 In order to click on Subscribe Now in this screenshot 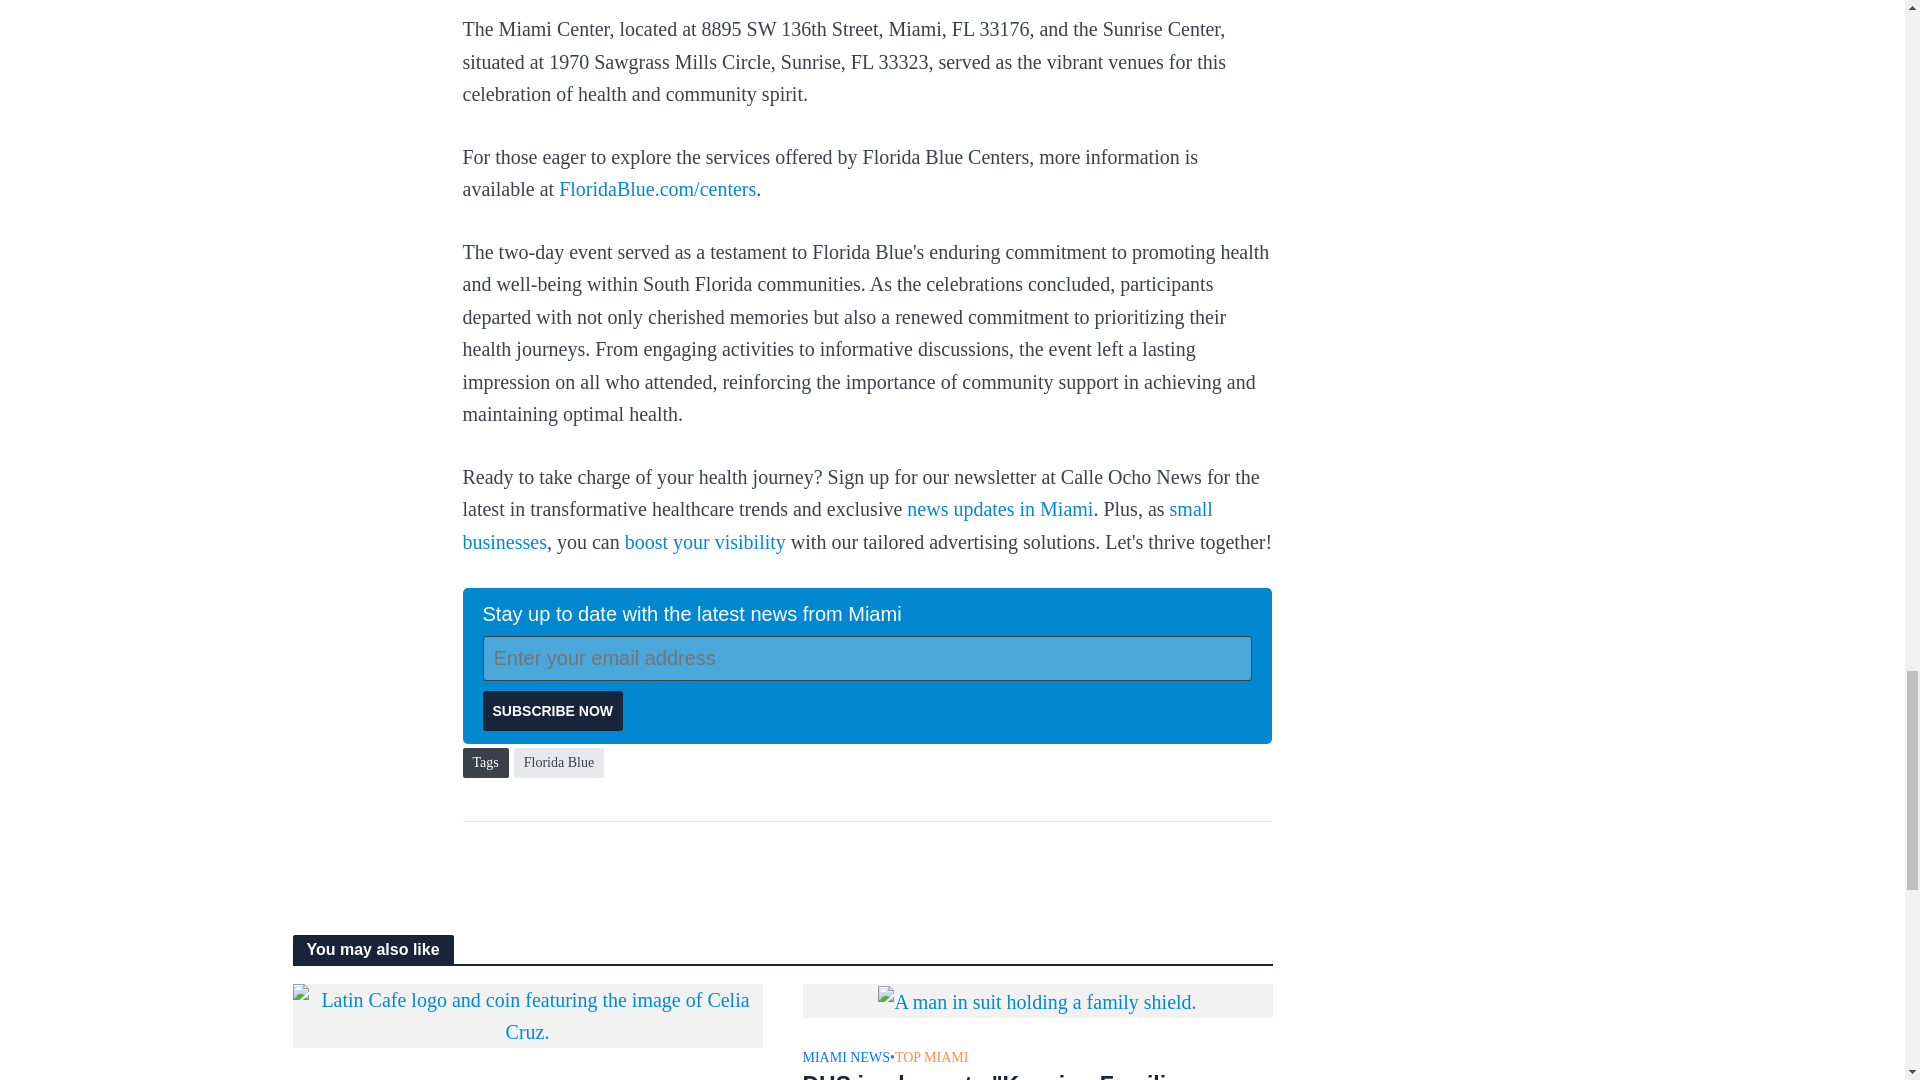, I will do `click(552, 711)`.